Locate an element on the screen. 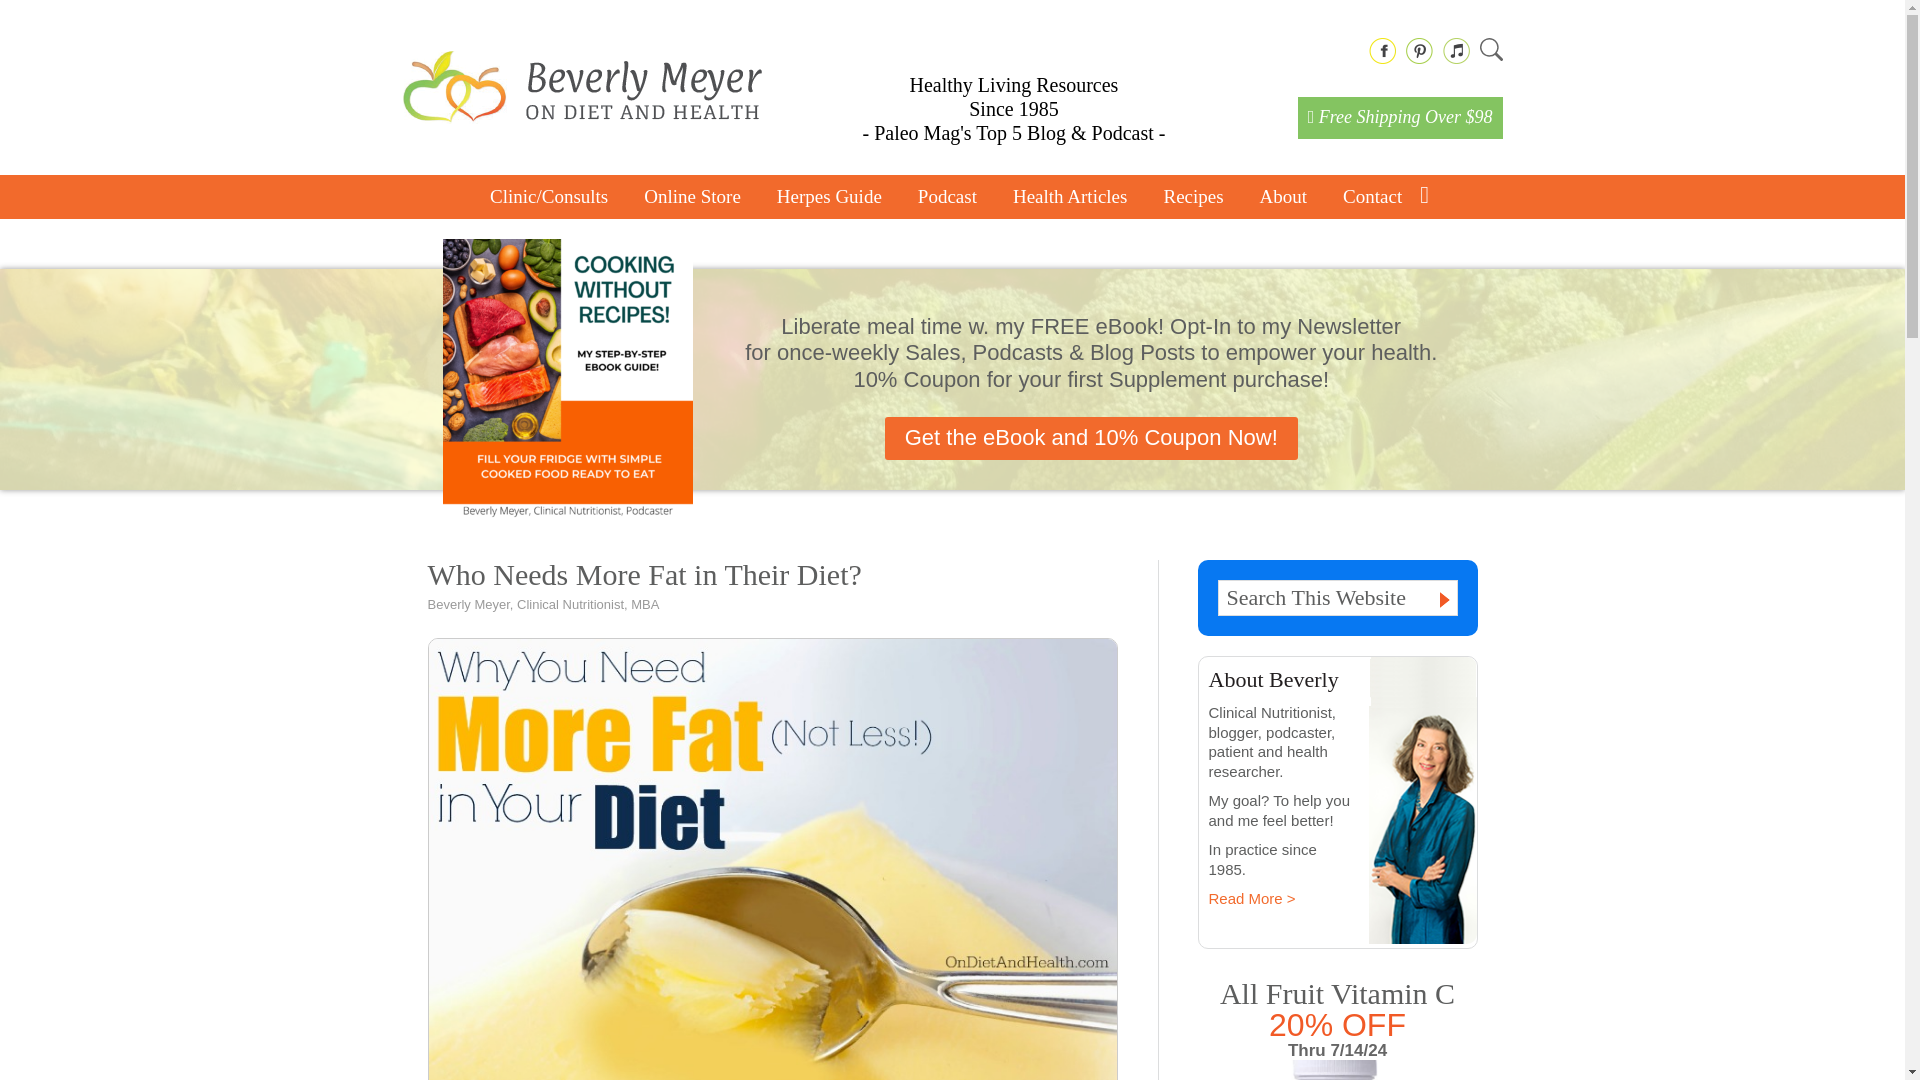 This screenshot has height=1080, width=1920. Contact is located at coordinates (1362, 197).